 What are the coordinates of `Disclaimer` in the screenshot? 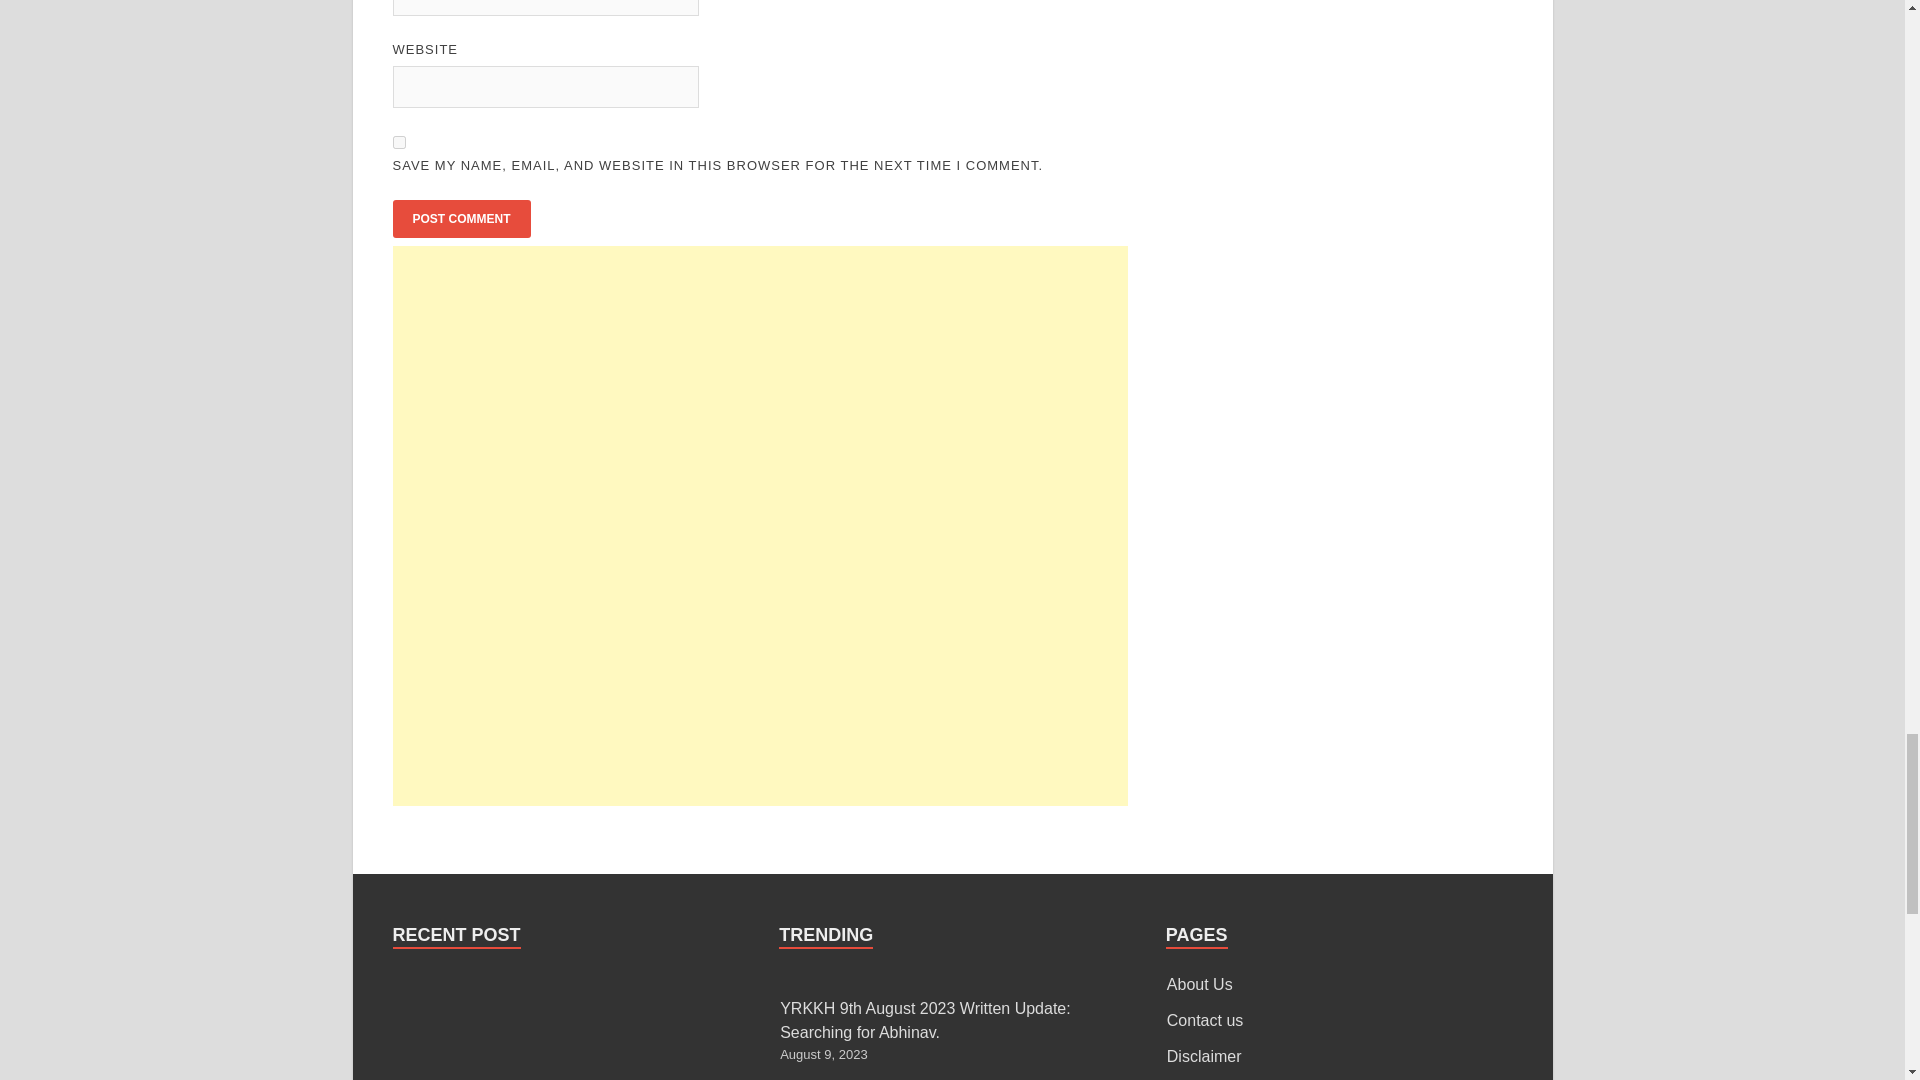 It's located at (1204, 1056).